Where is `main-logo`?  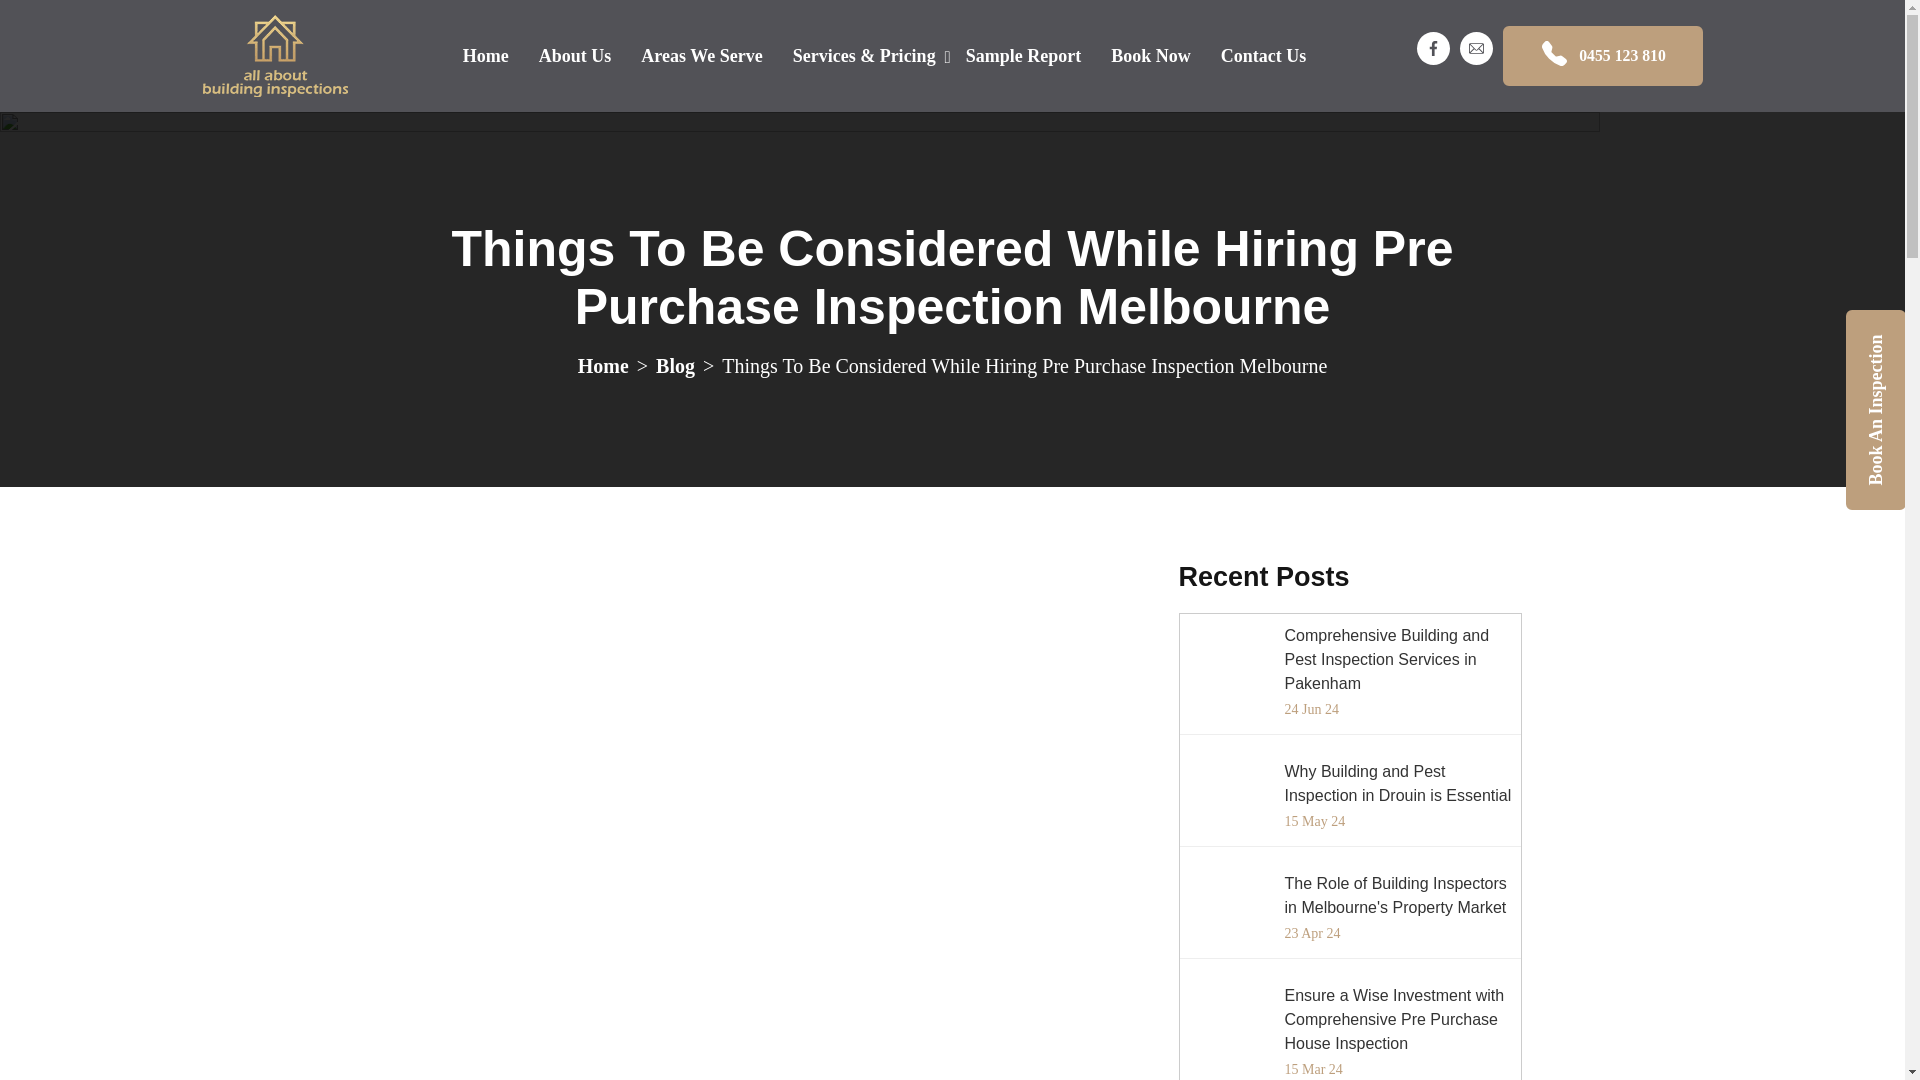
main-logo is located at coordinates (274, 56).